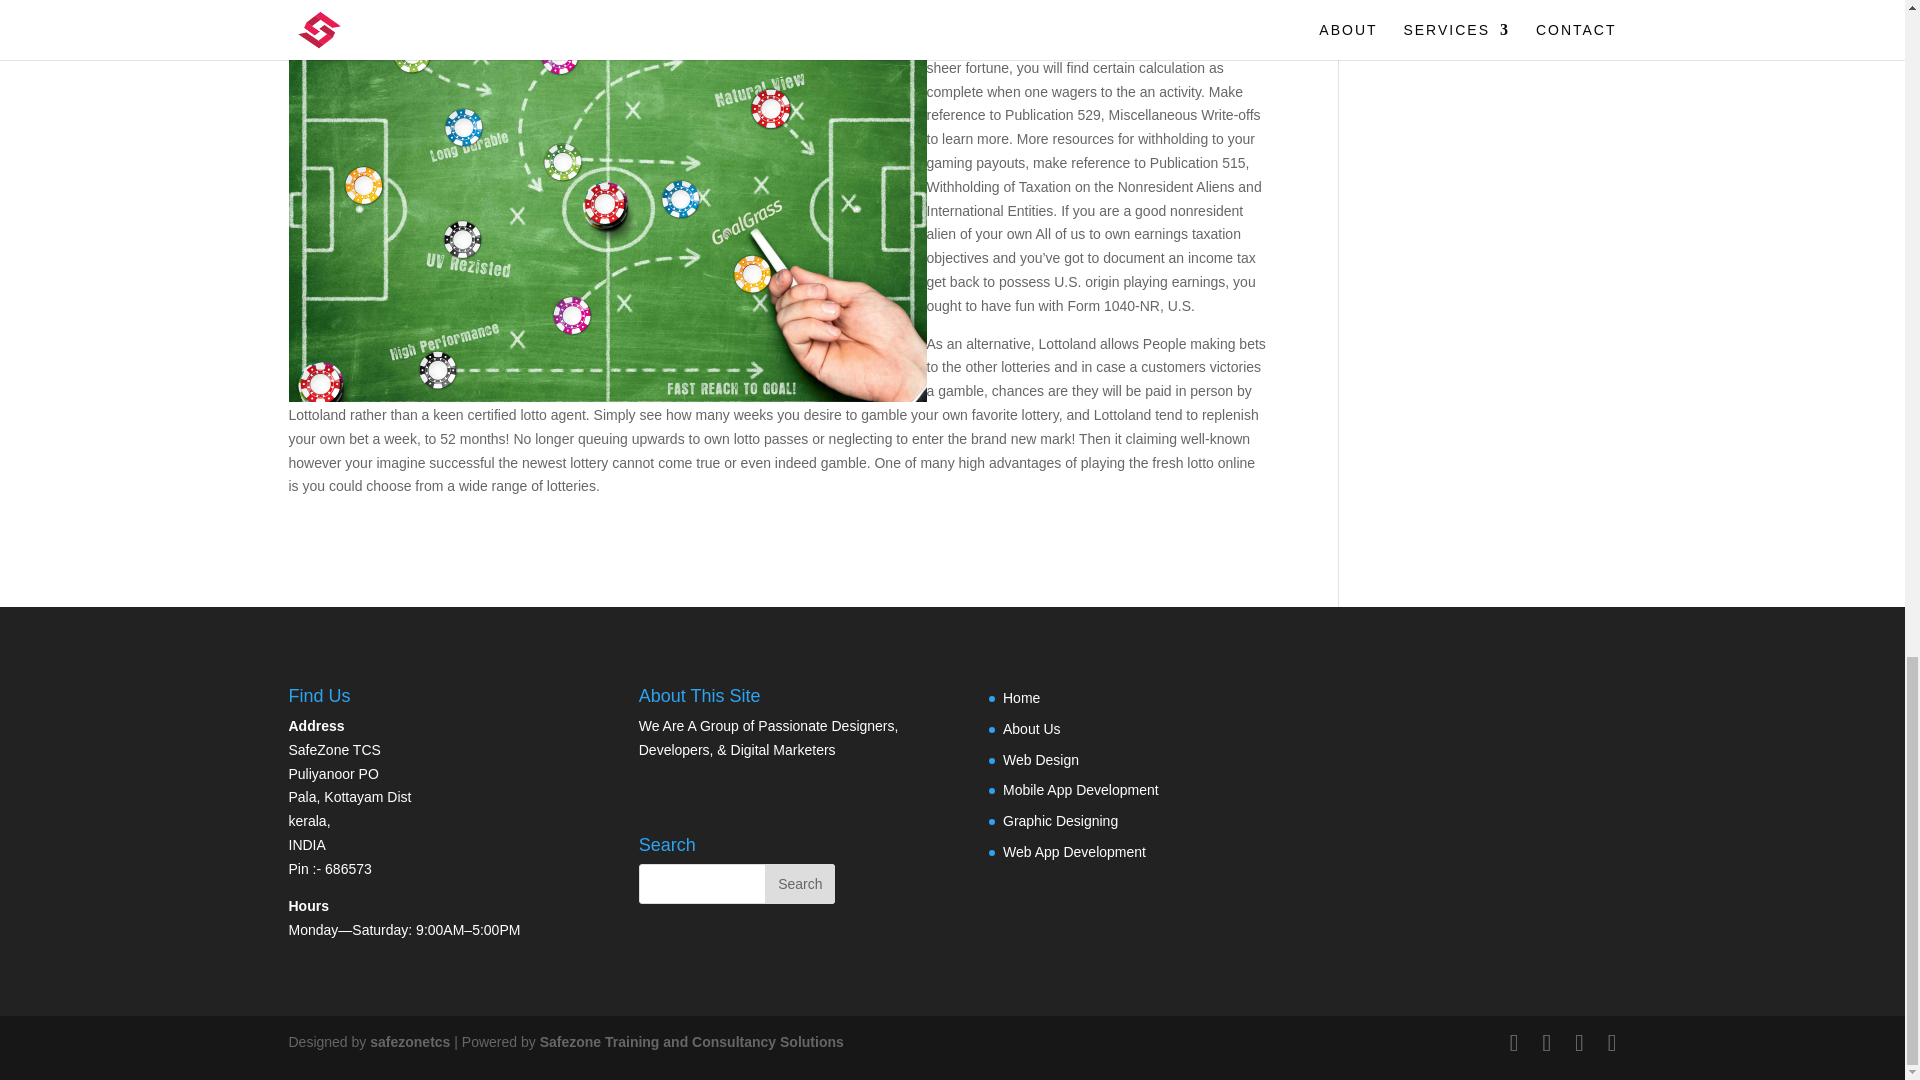 This screenshot has width=1920, height=1080. What do you see at coordinates (800, 884) in the screenshot?
I see `Search` at bounding box center [800, 884].